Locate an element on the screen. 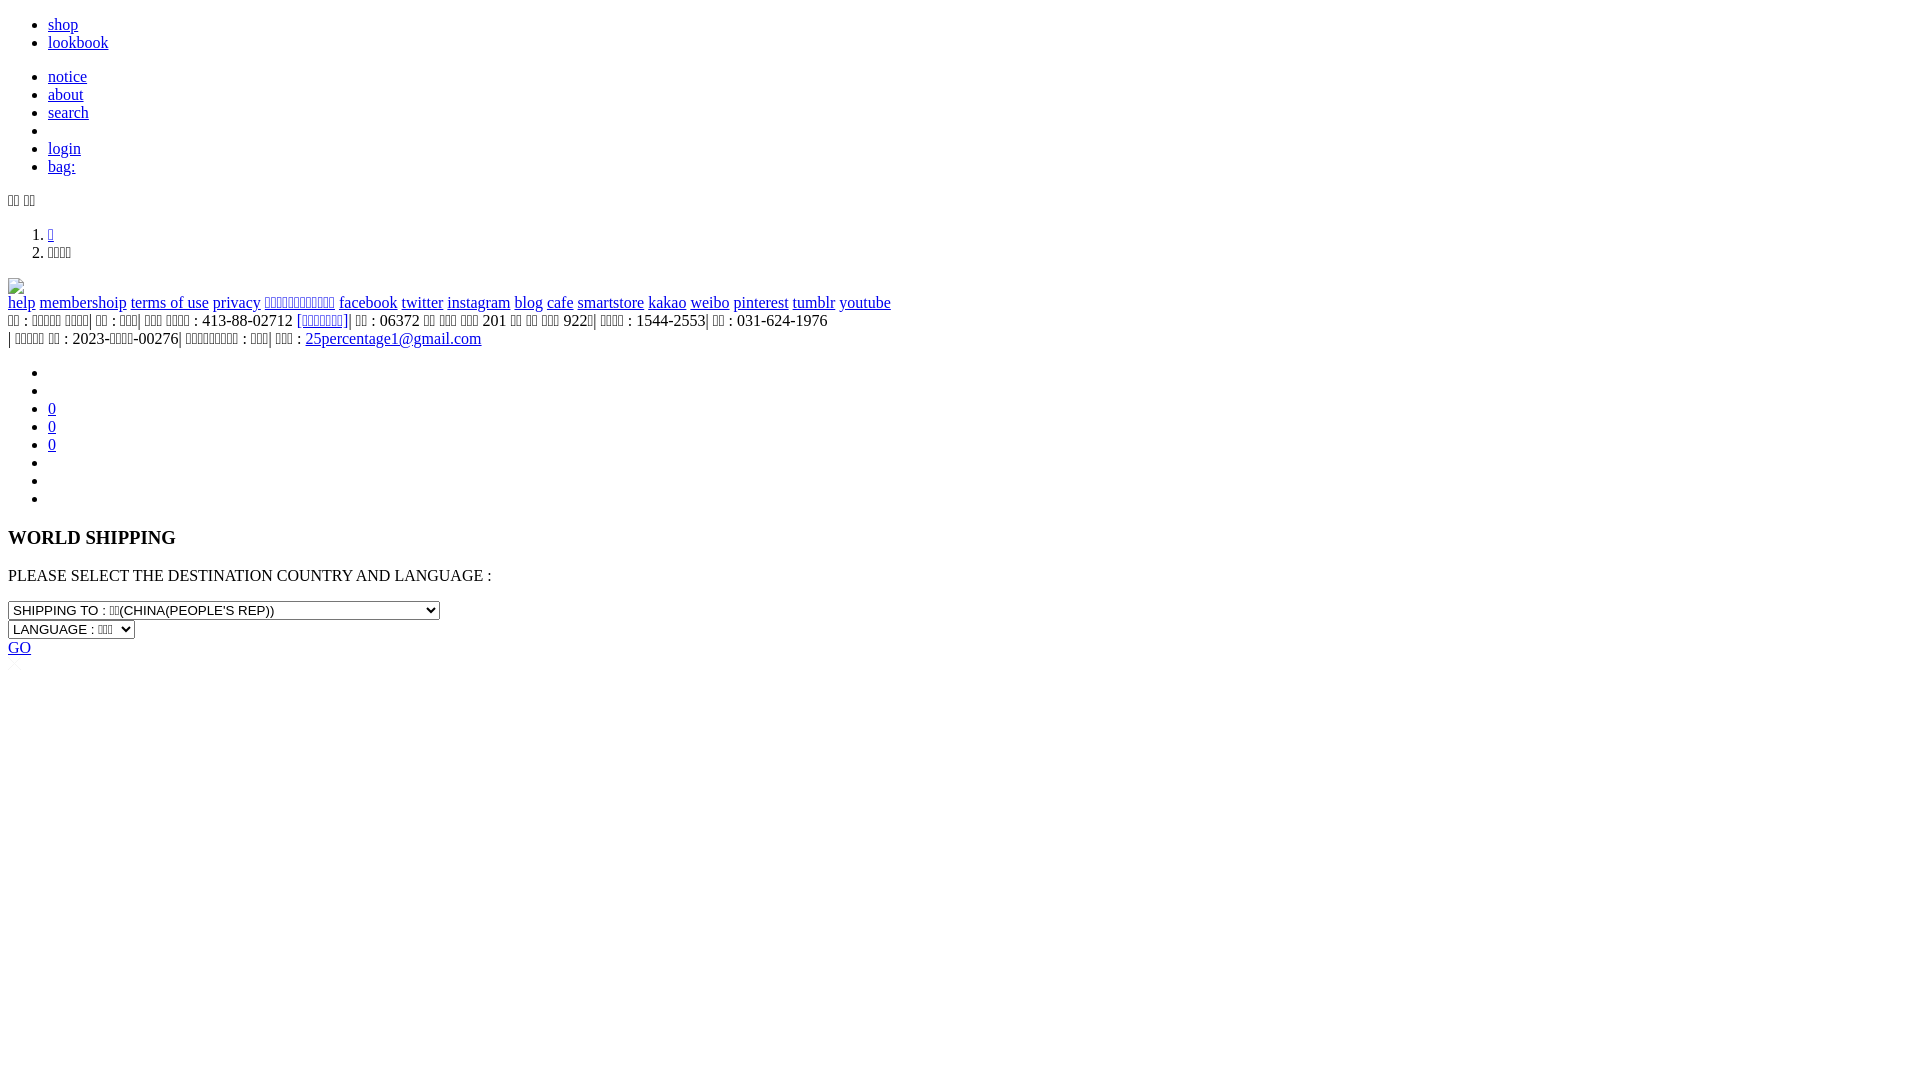  0 is located at coordinates (52, 408).